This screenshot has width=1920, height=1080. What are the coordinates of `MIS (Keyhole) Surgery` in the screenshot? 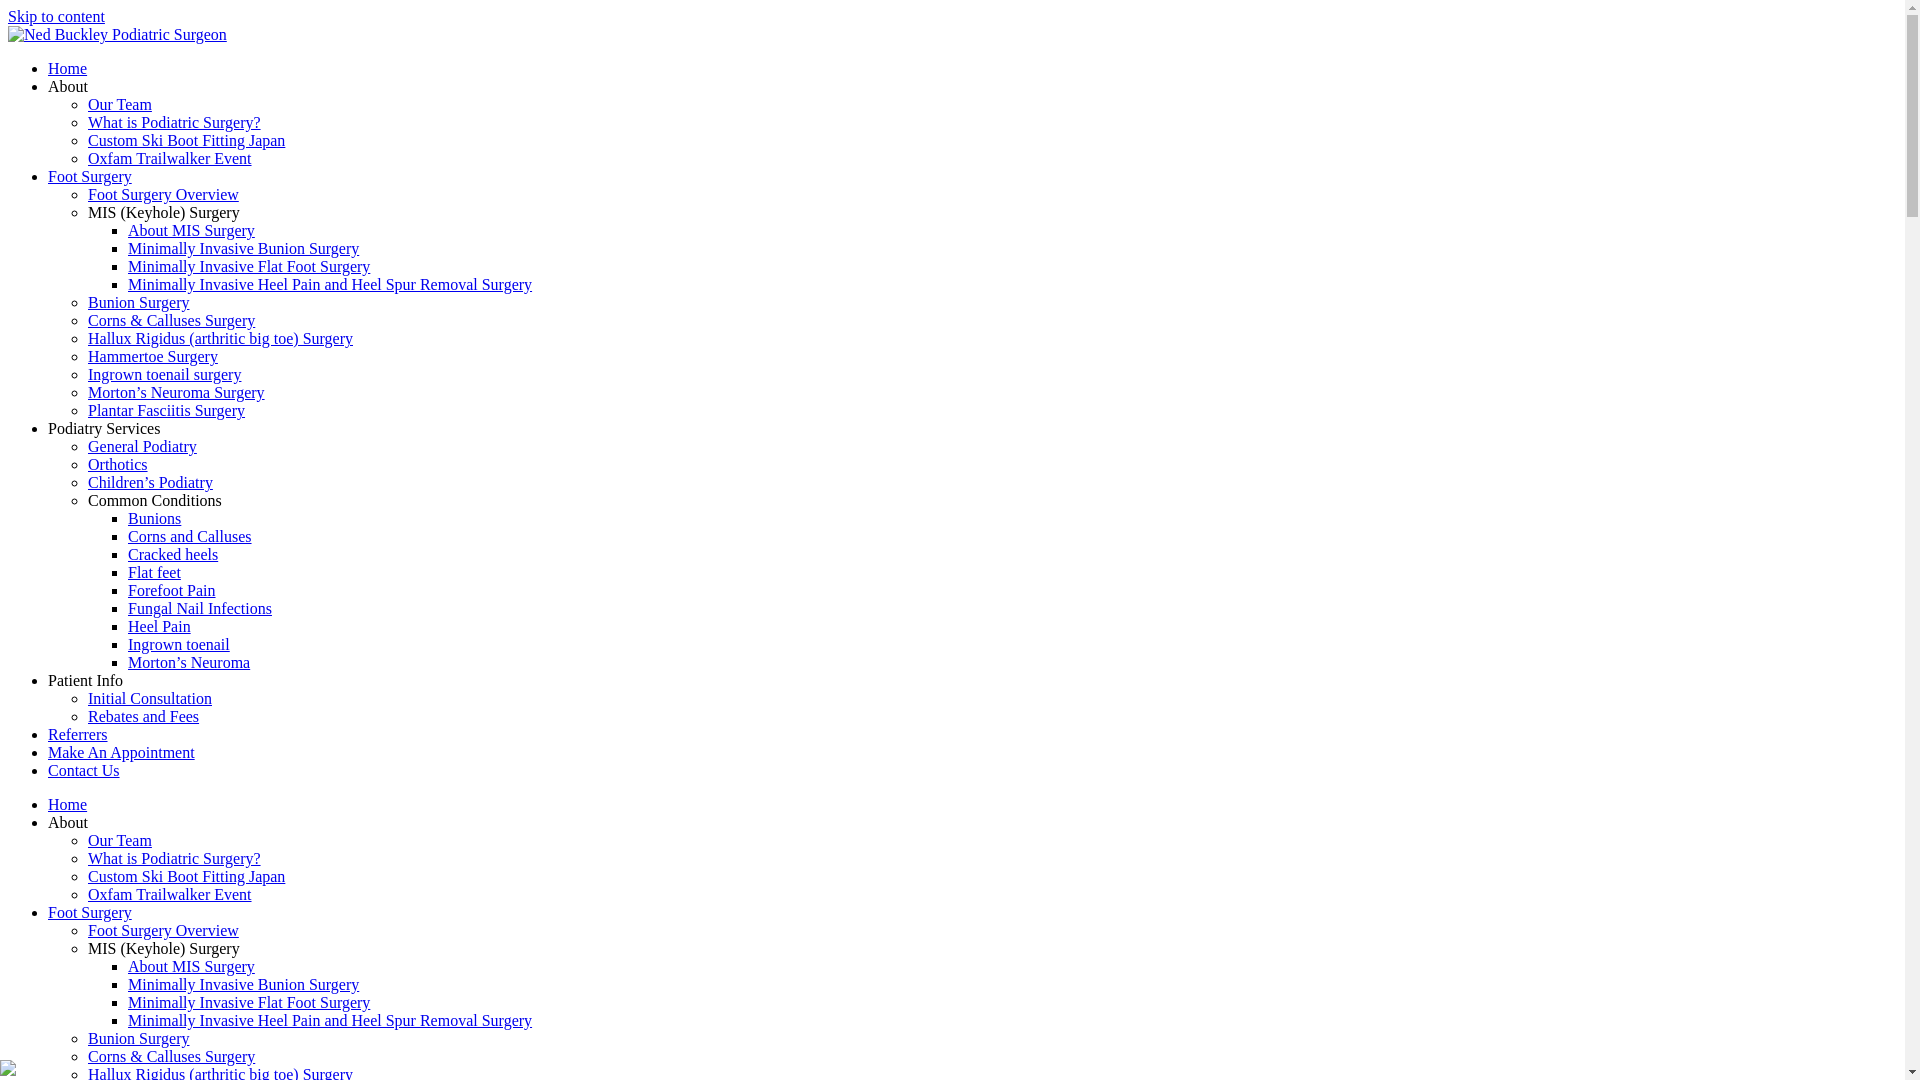 It's located at (164, 212).